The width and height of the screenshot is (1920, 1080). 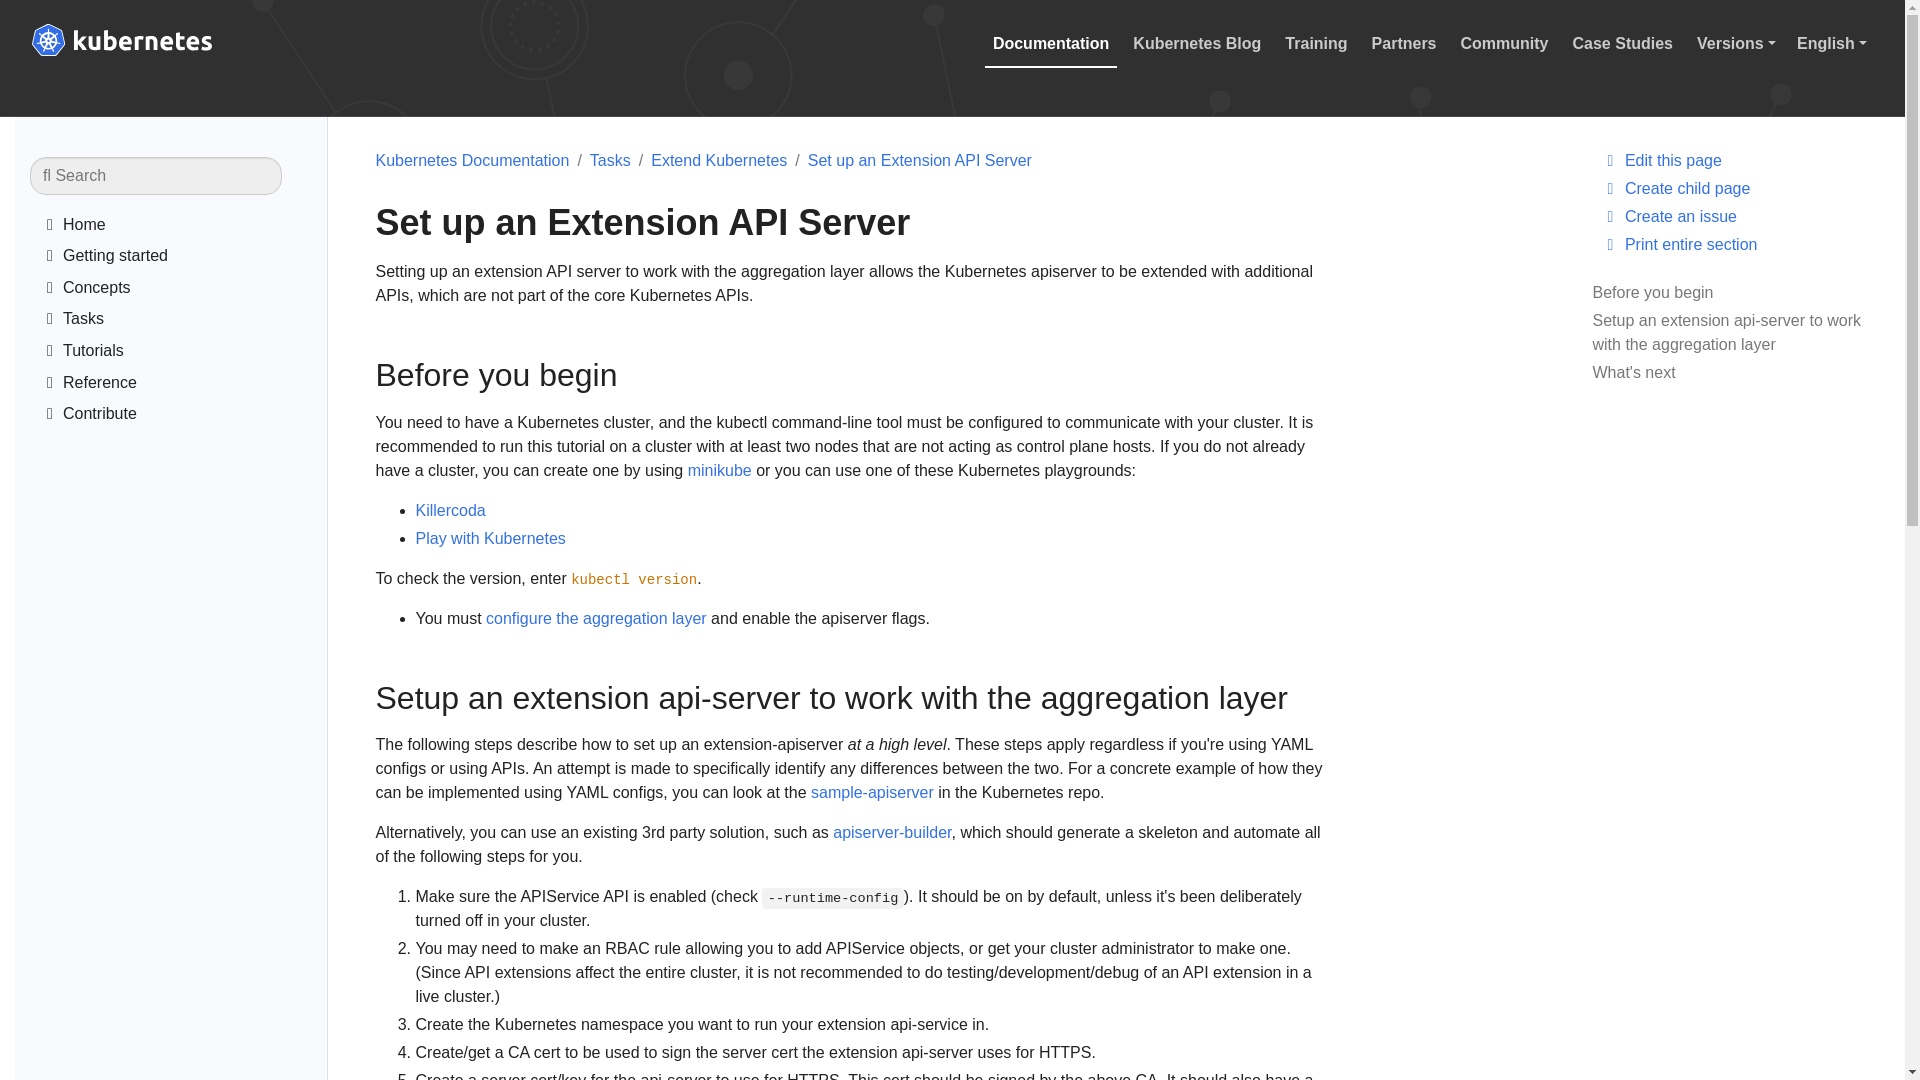 What do you see at coordinates (1197, 43) in the screenshot?
I see `Kubernetes Blog` at bounding box center [1197, 43].